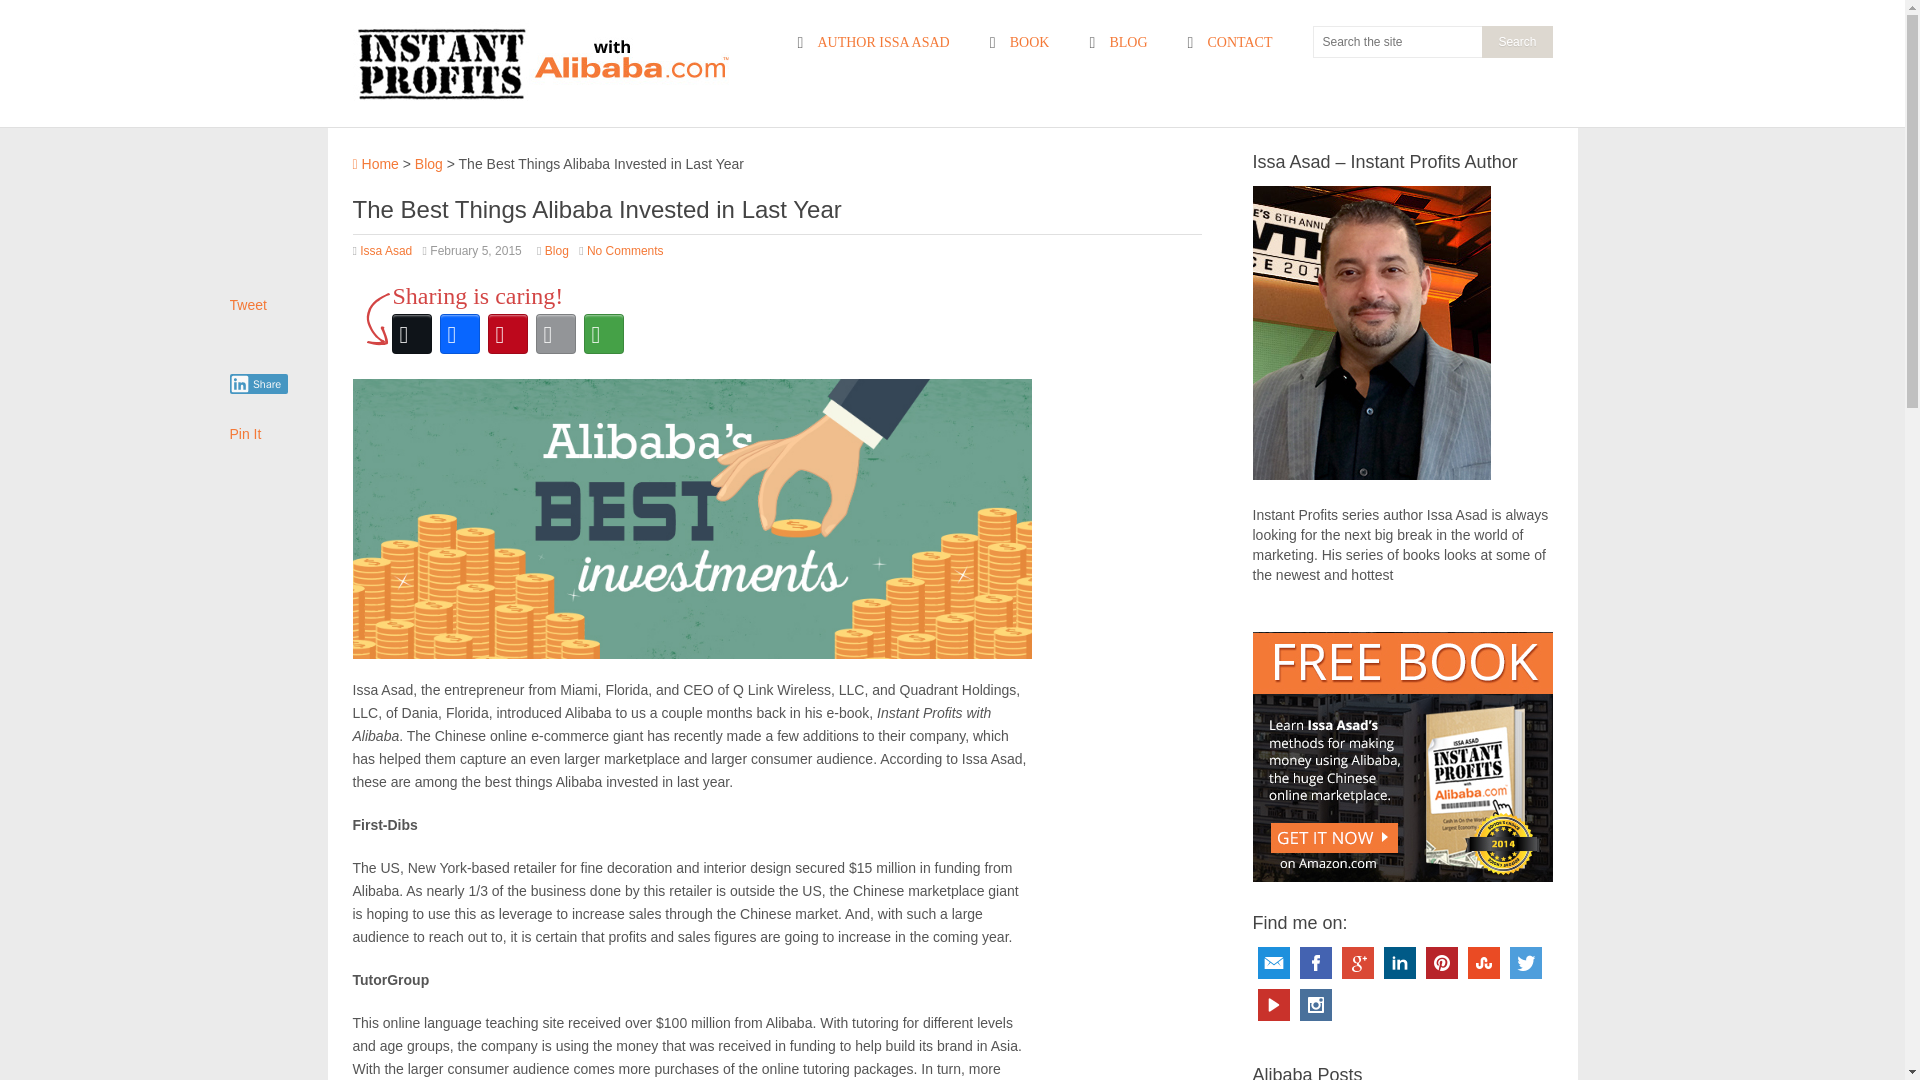  I want to click on Posts by Issa Asad, so click(386, 251).